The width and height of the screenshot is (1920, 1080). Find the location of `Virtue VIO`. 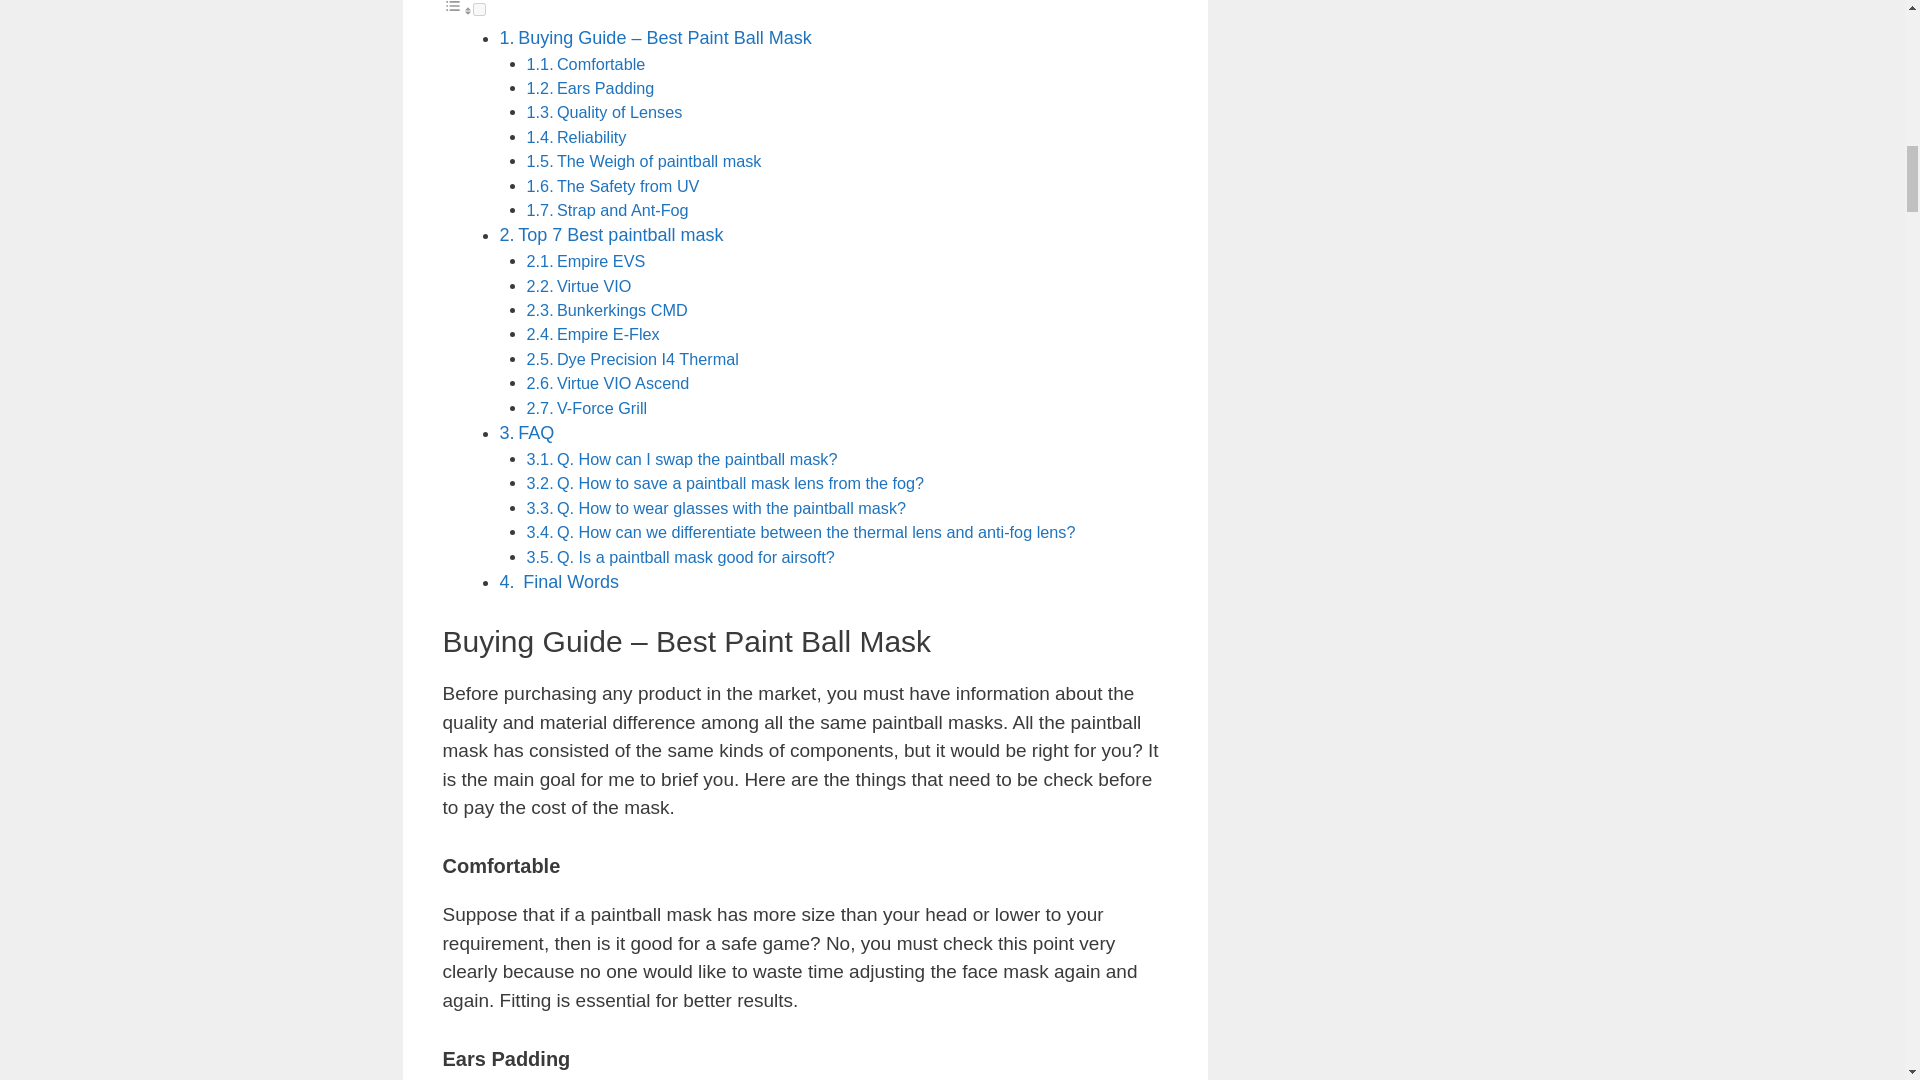

Virtue VIO is located at coordinates (594, 285).